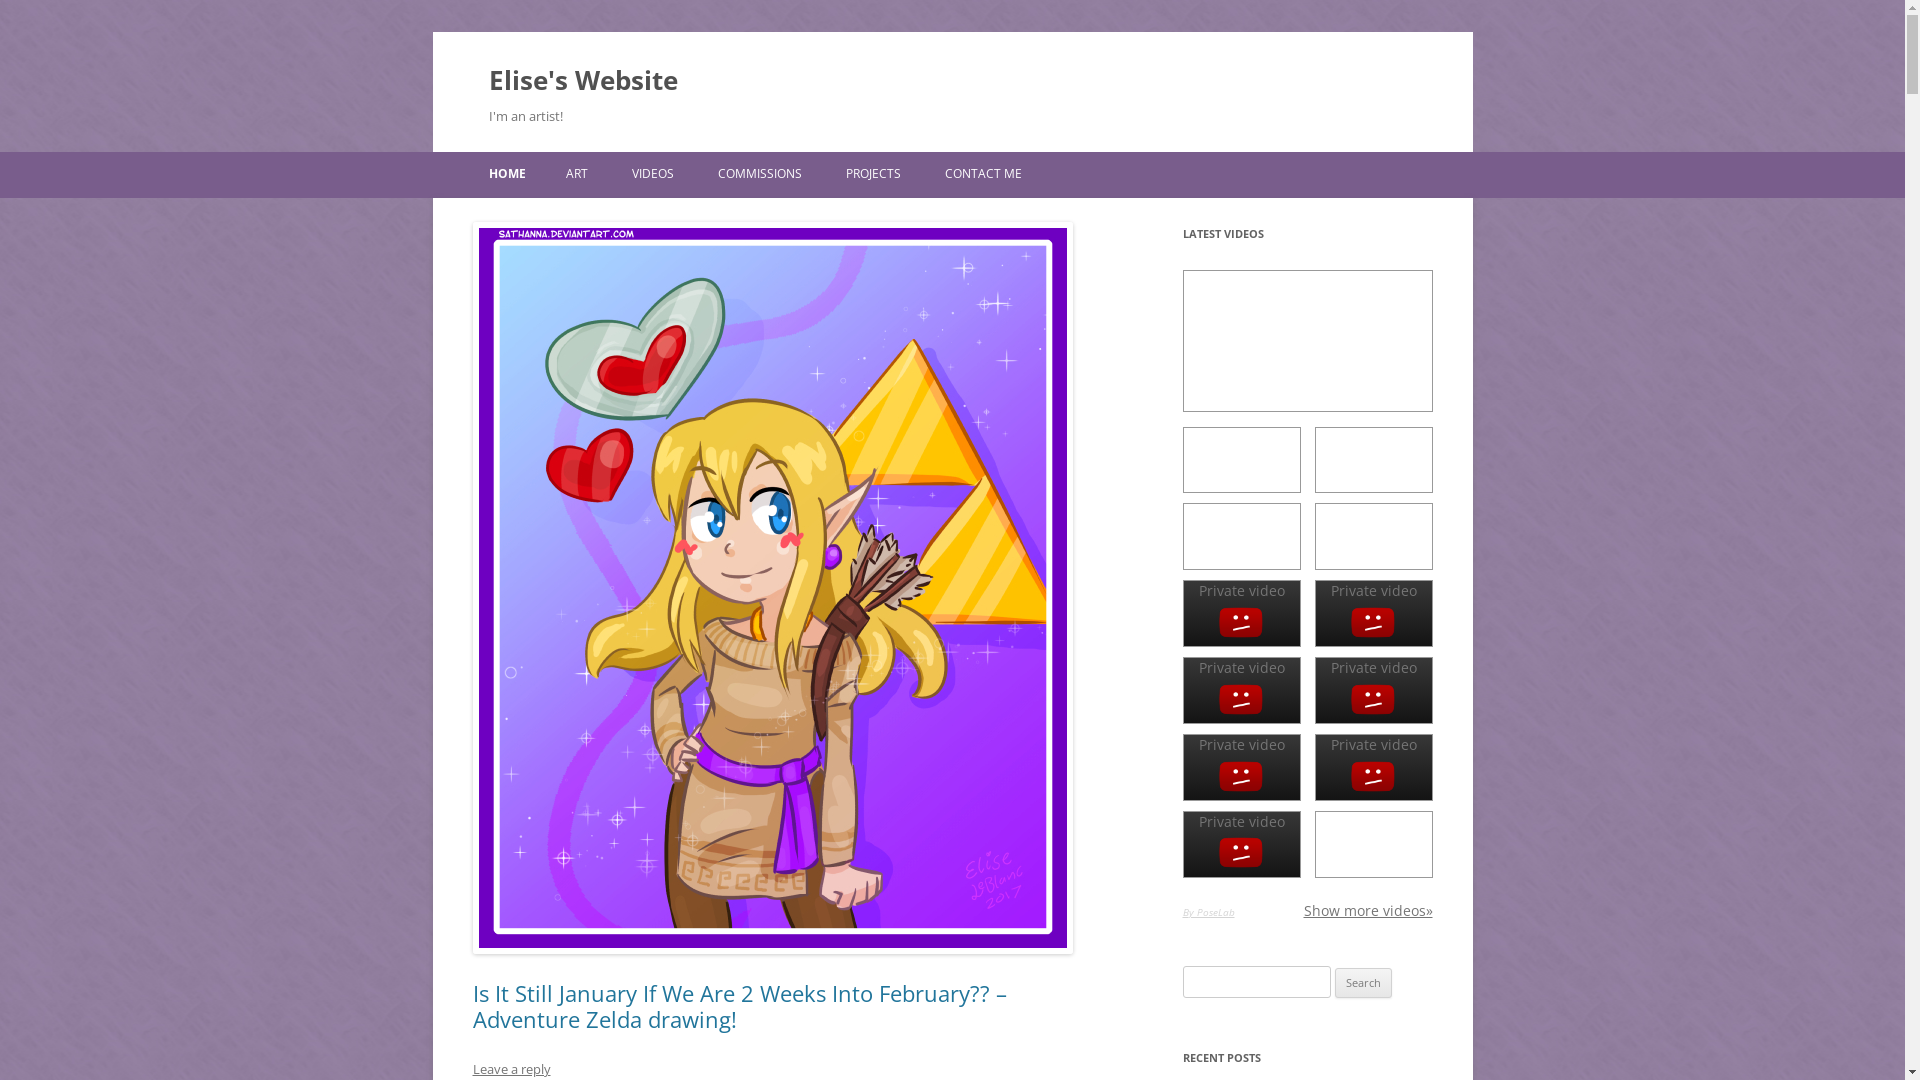  I want to click on Skip to content, so click(1030, 159).